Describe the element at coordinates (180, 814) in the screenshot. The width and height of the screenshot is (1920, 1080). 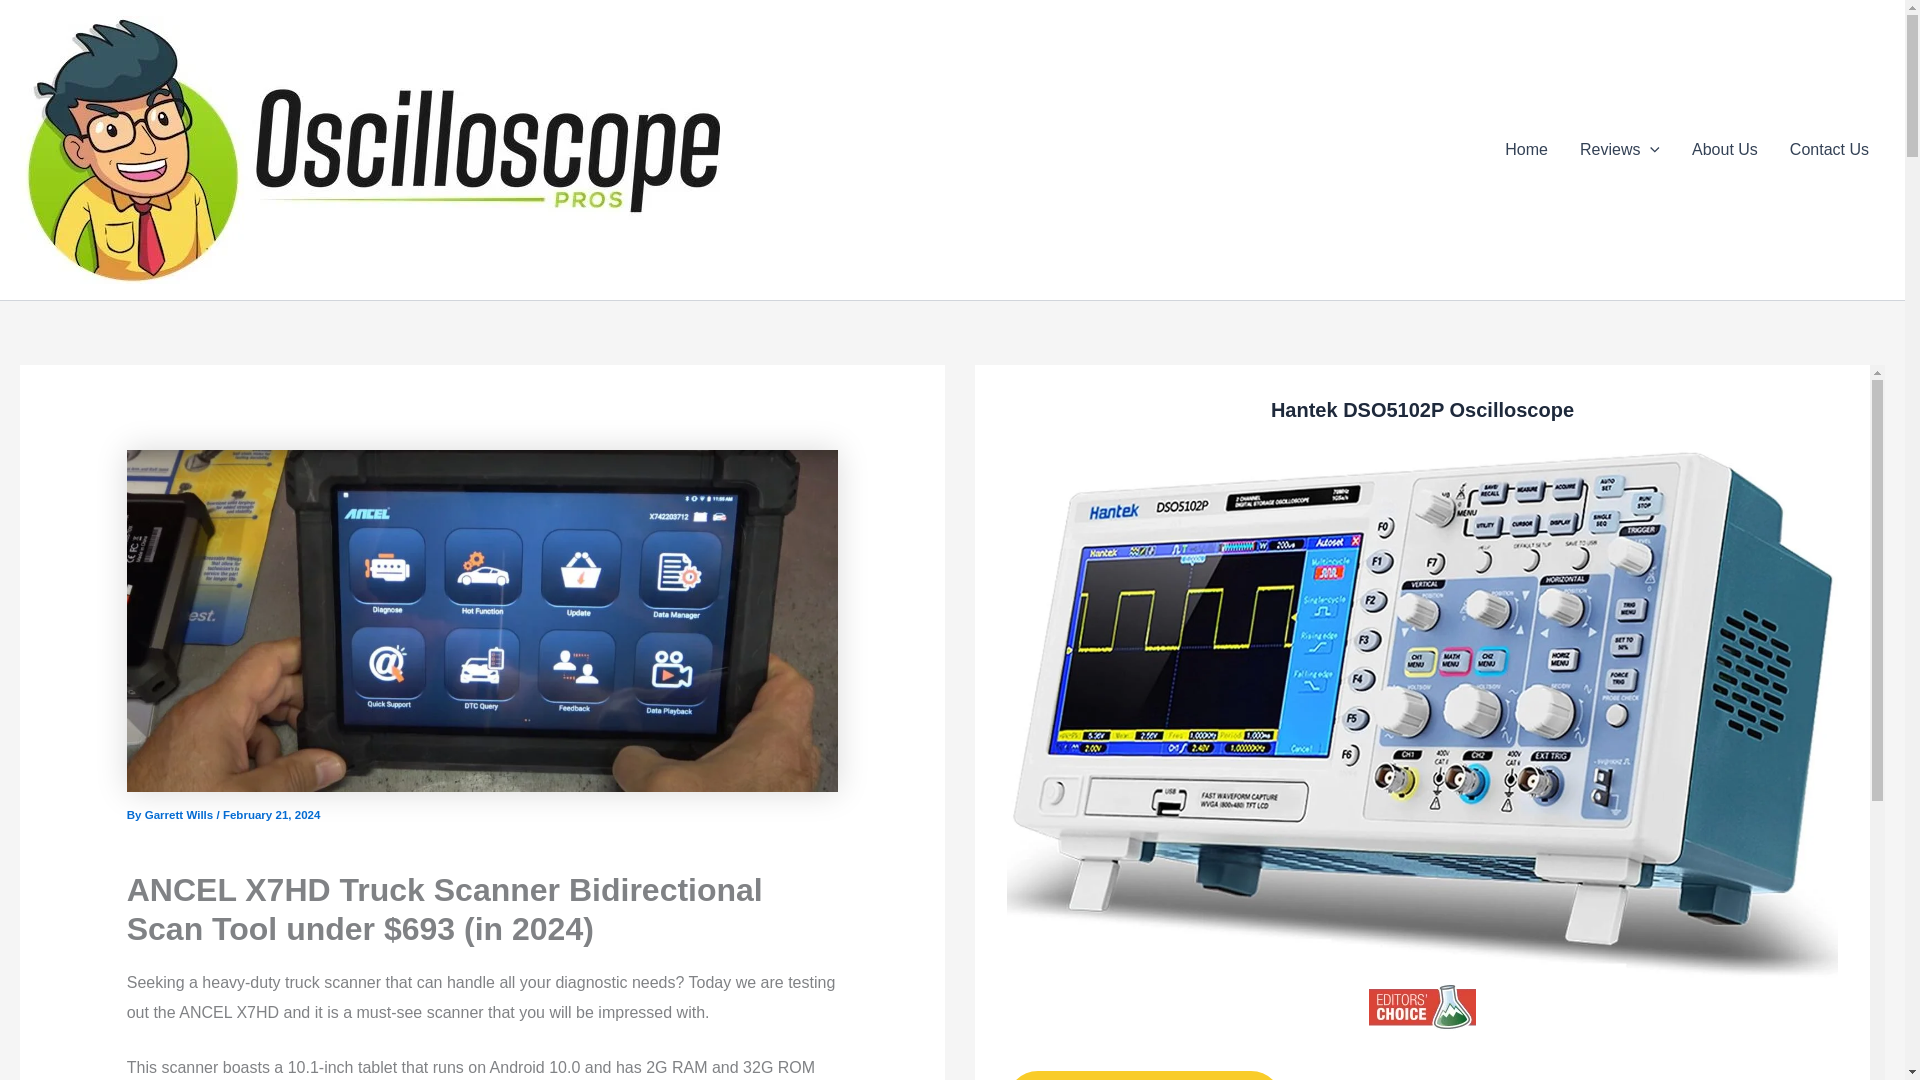
I see `View all posts by Garrett Wills` at that location.